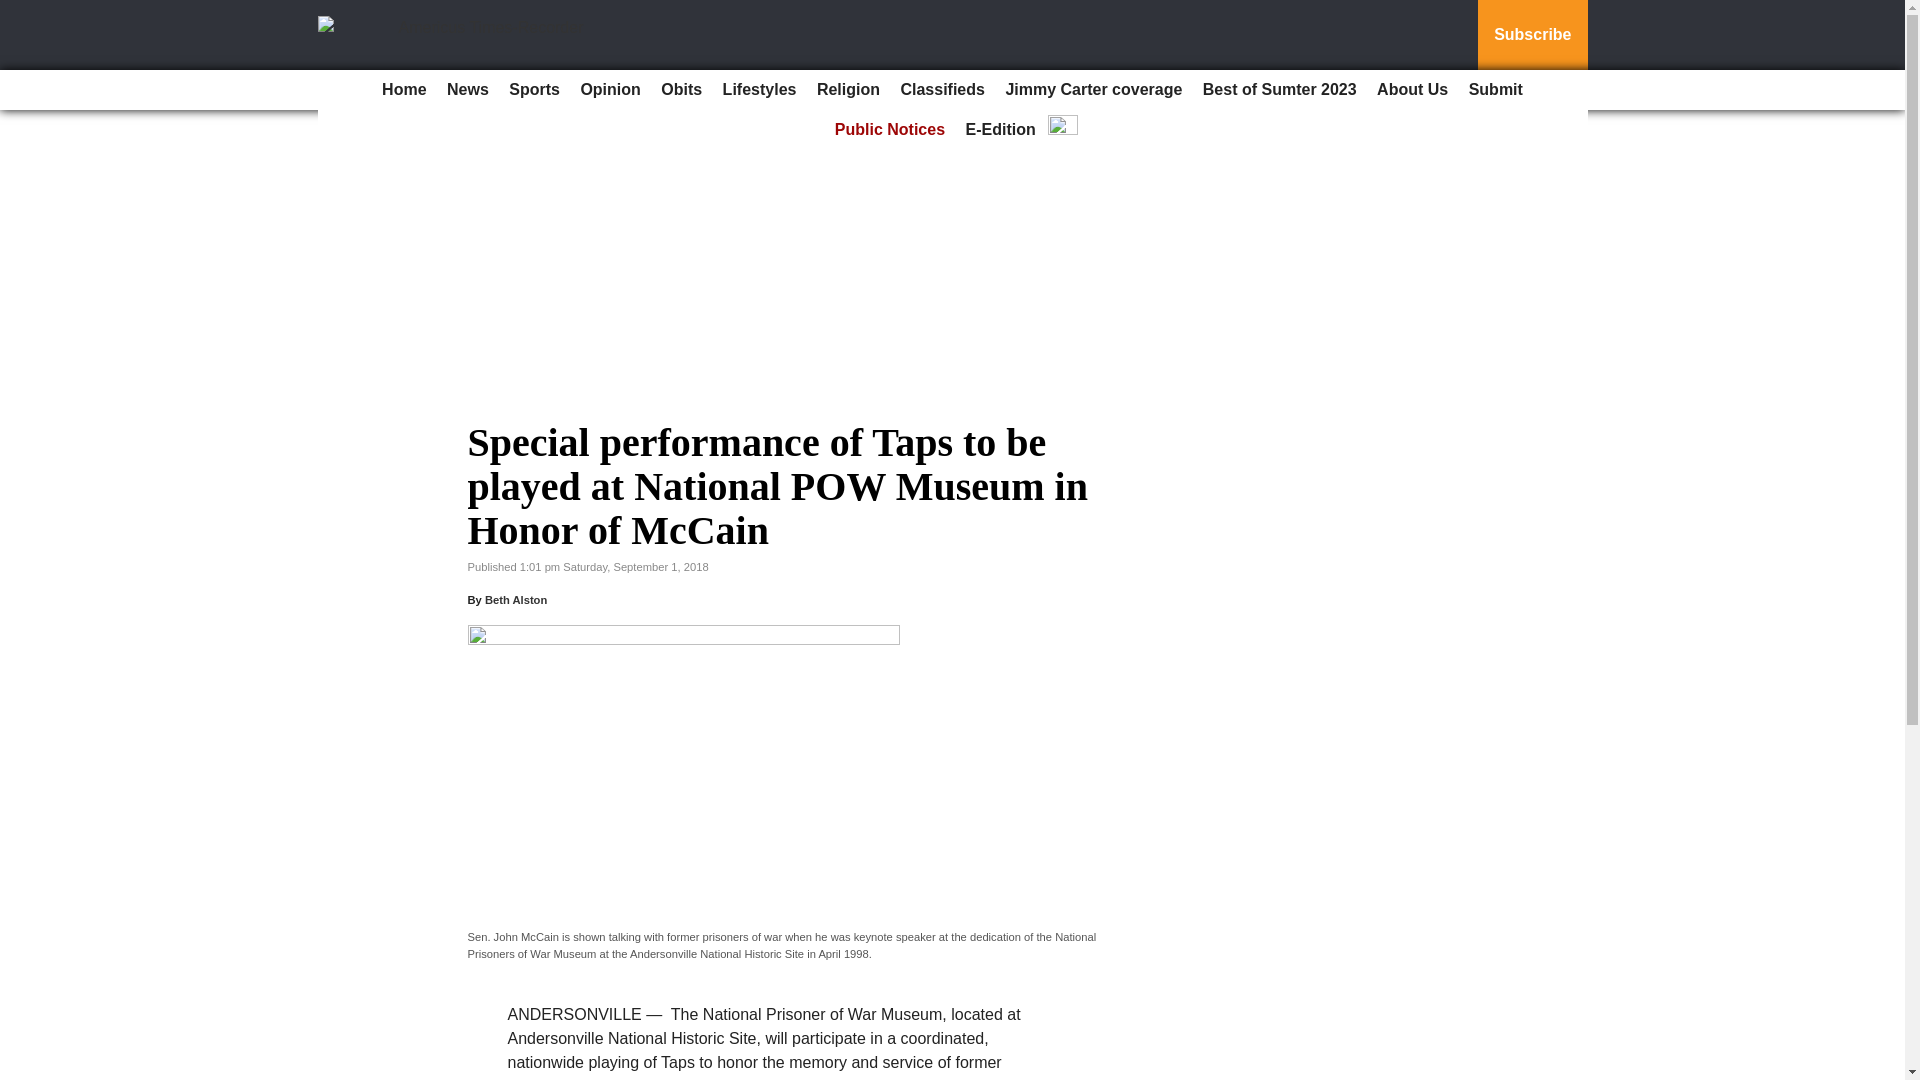 This screenshot has height=1080, width=1920. Describe the element at coordinates (681, 90) in the screenshot. I see `Obits` at that location.